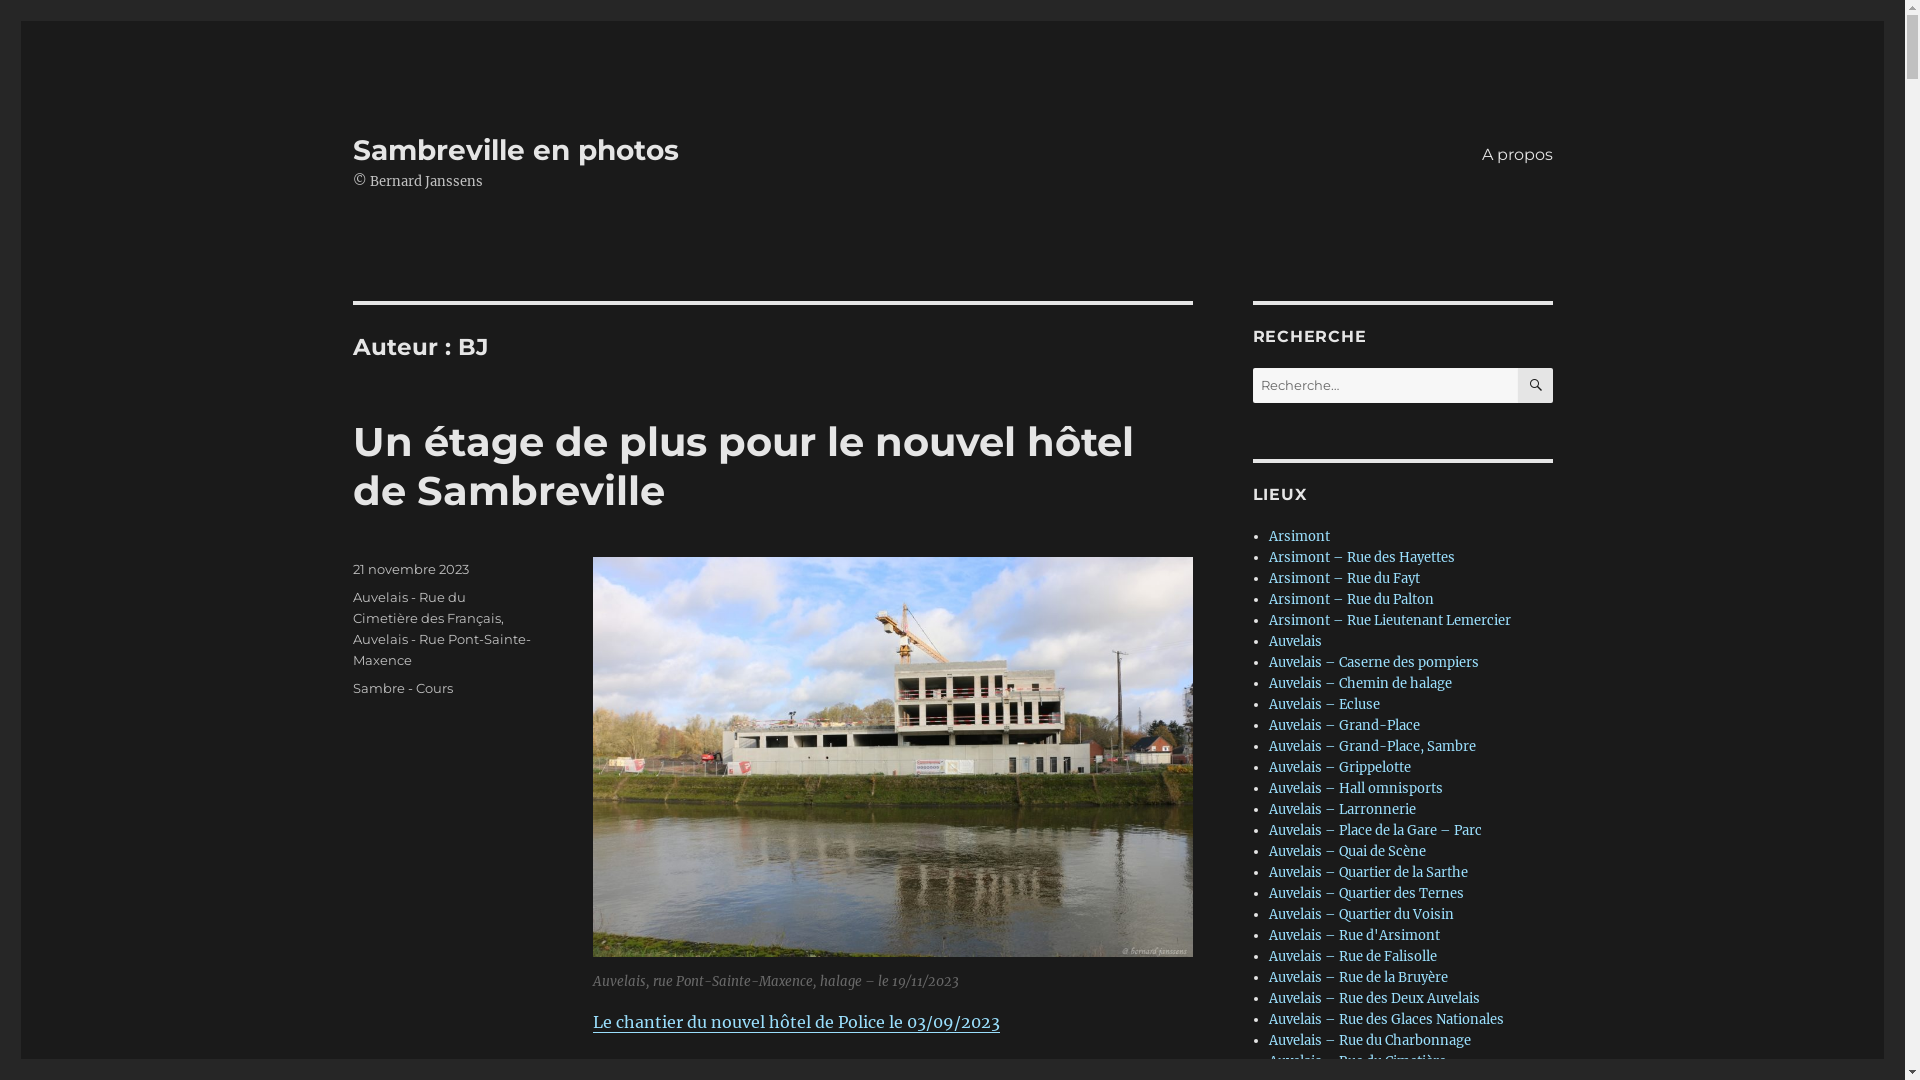  Describe the element at coordinates (1518, 154) in the screenshot. I see `A propos` at that location.